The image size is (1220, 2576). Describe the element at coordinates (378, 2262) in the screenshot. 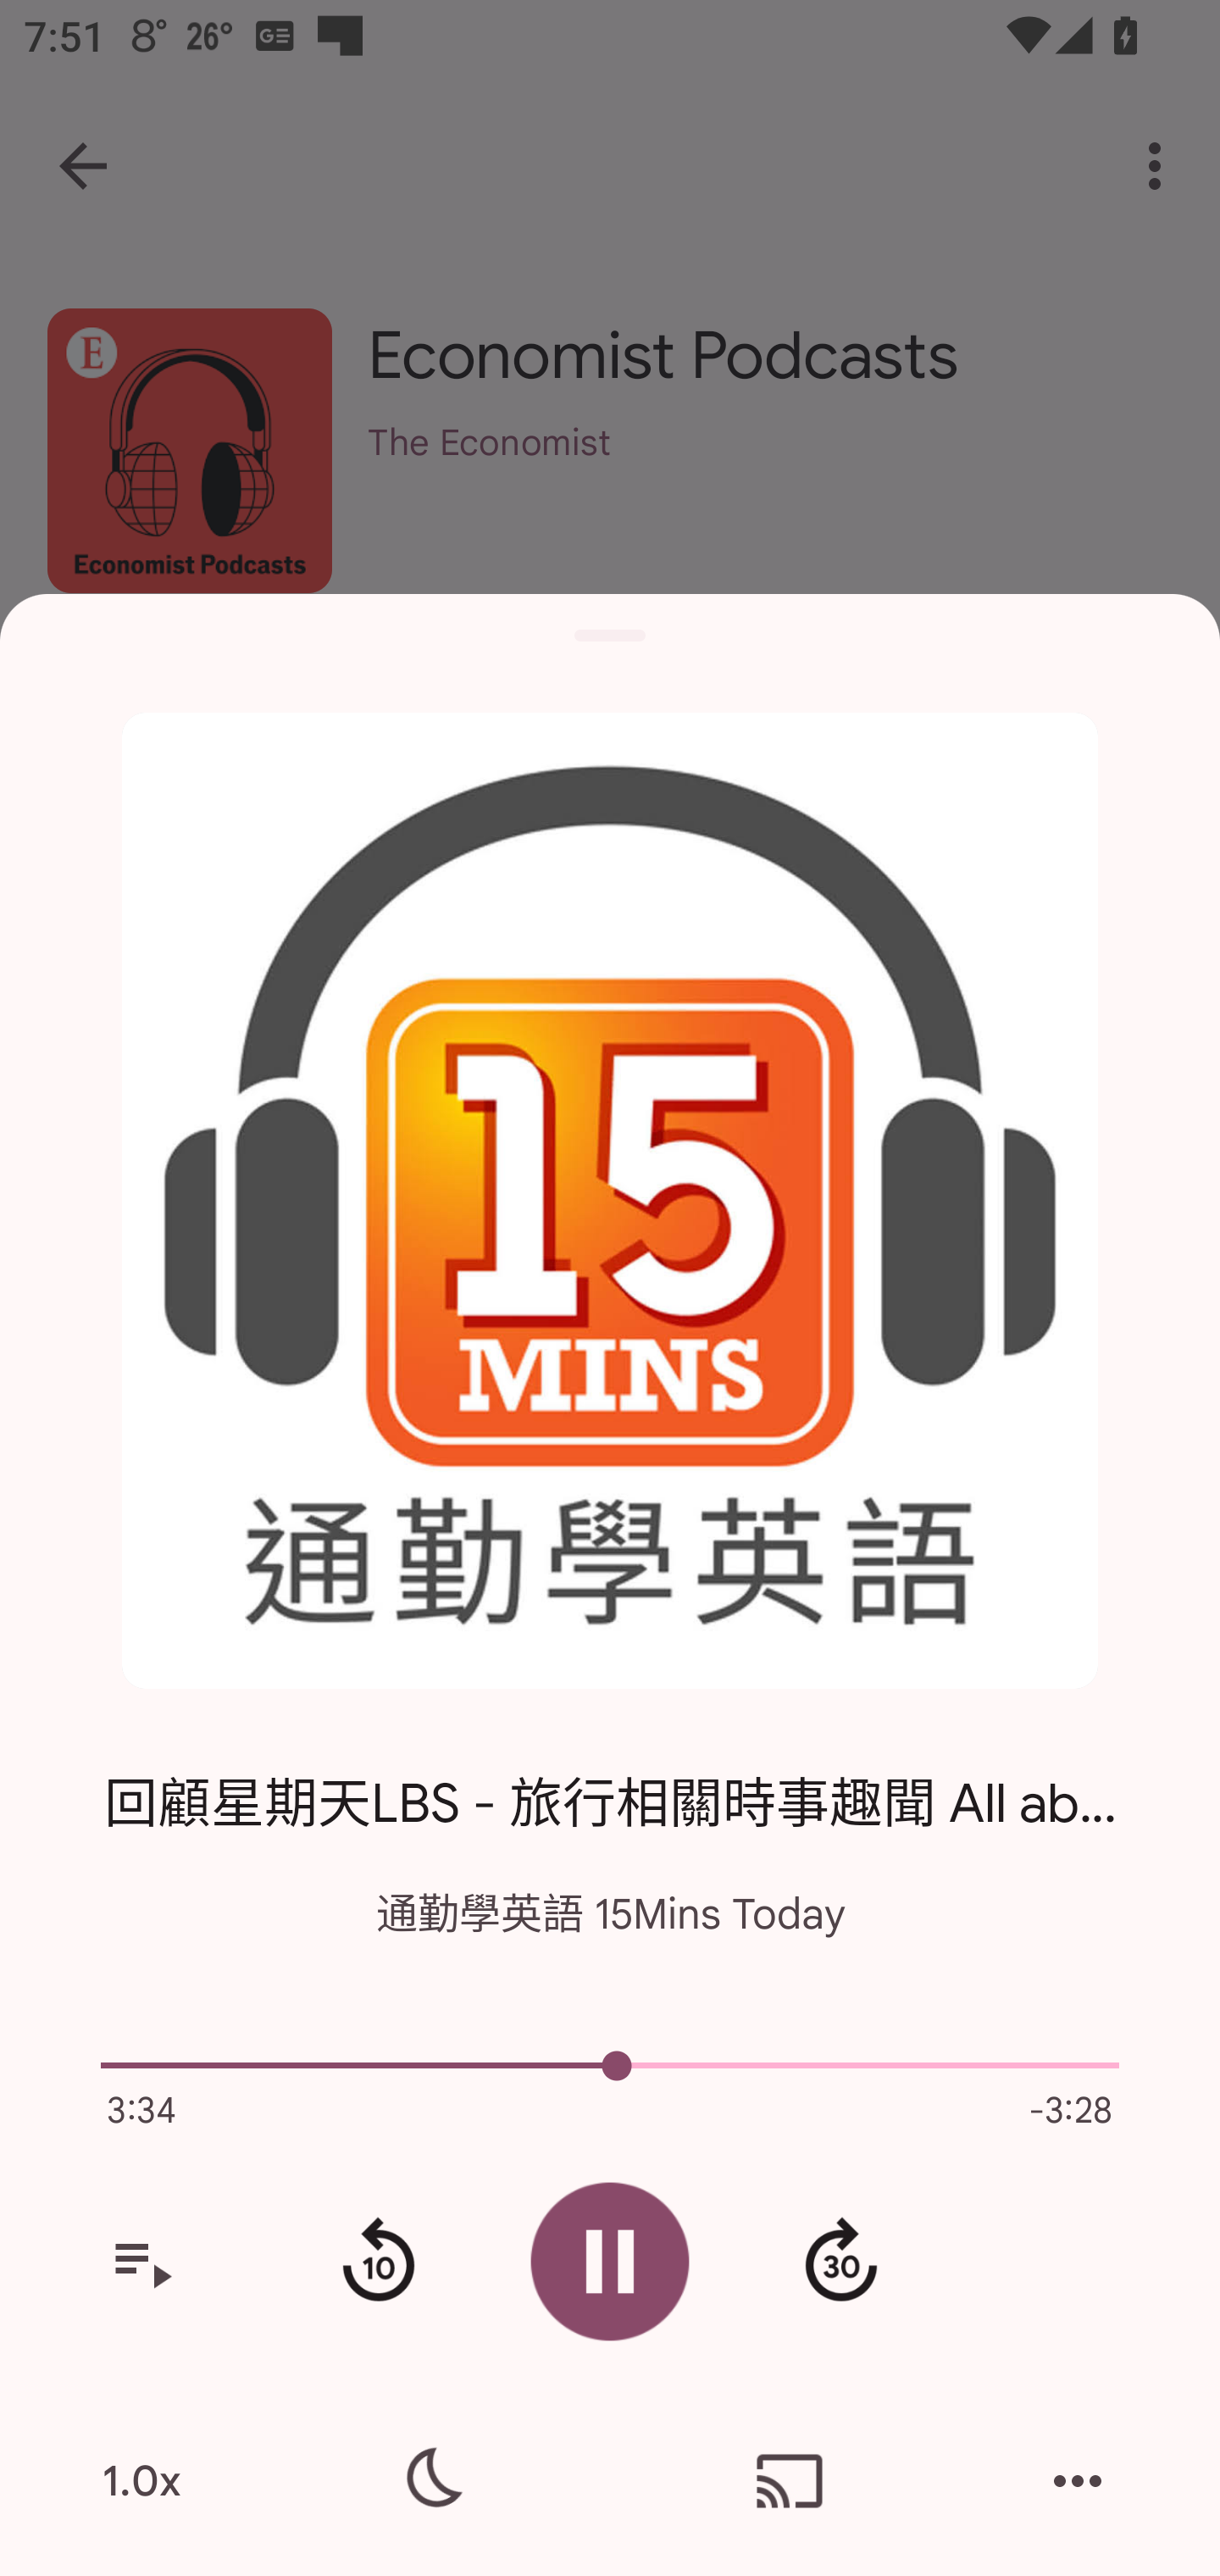

I see `Rewind 10 seconds` at that location.